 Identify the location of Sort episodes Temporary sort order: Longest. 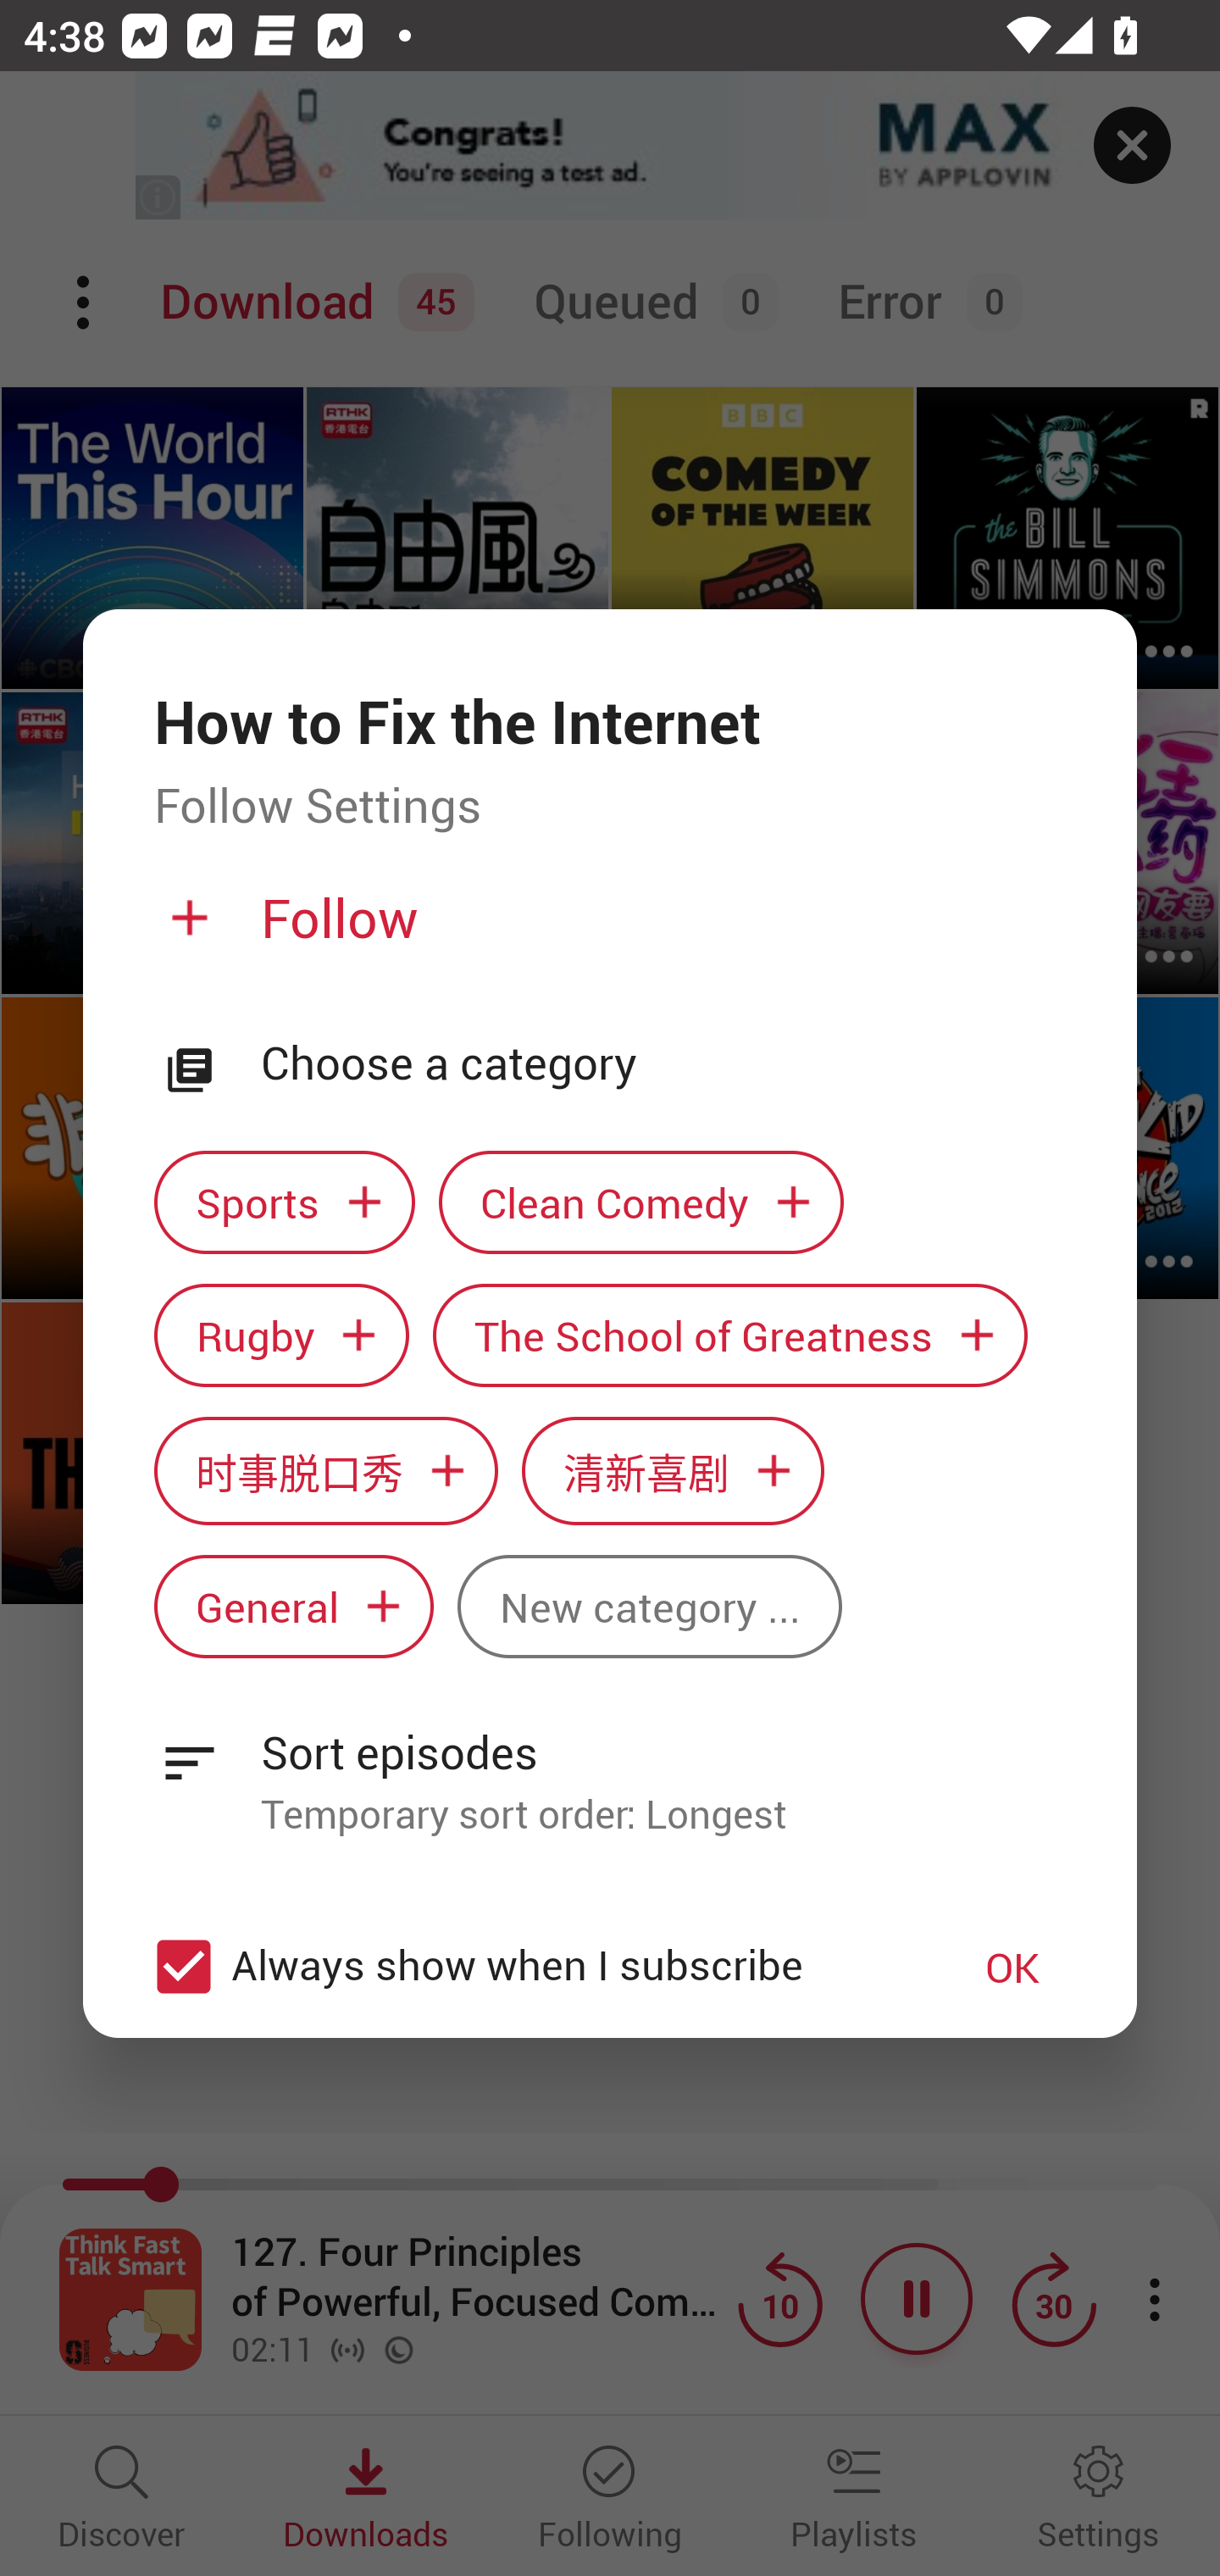
(610, 1764).